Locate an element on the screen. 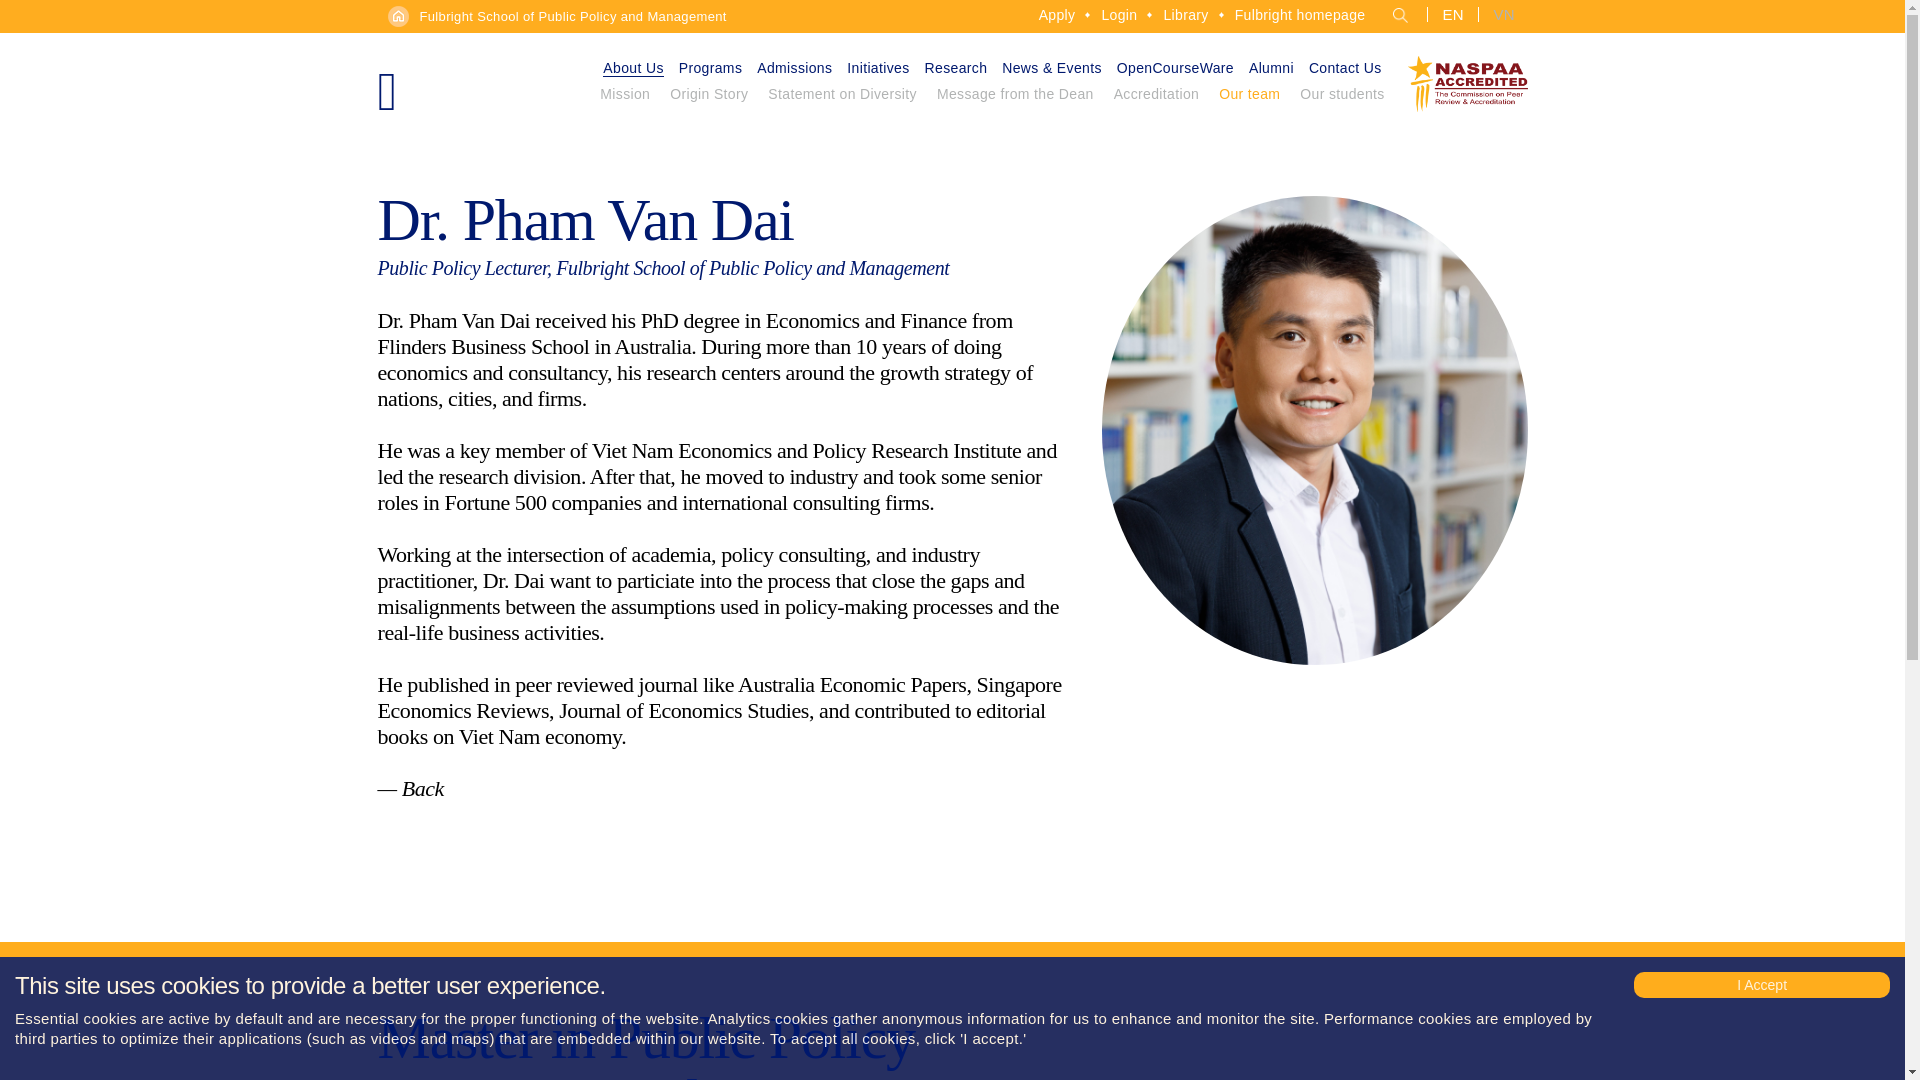 The image size is (1920, 1080). Origin Story is located at coordinates (709, 99).